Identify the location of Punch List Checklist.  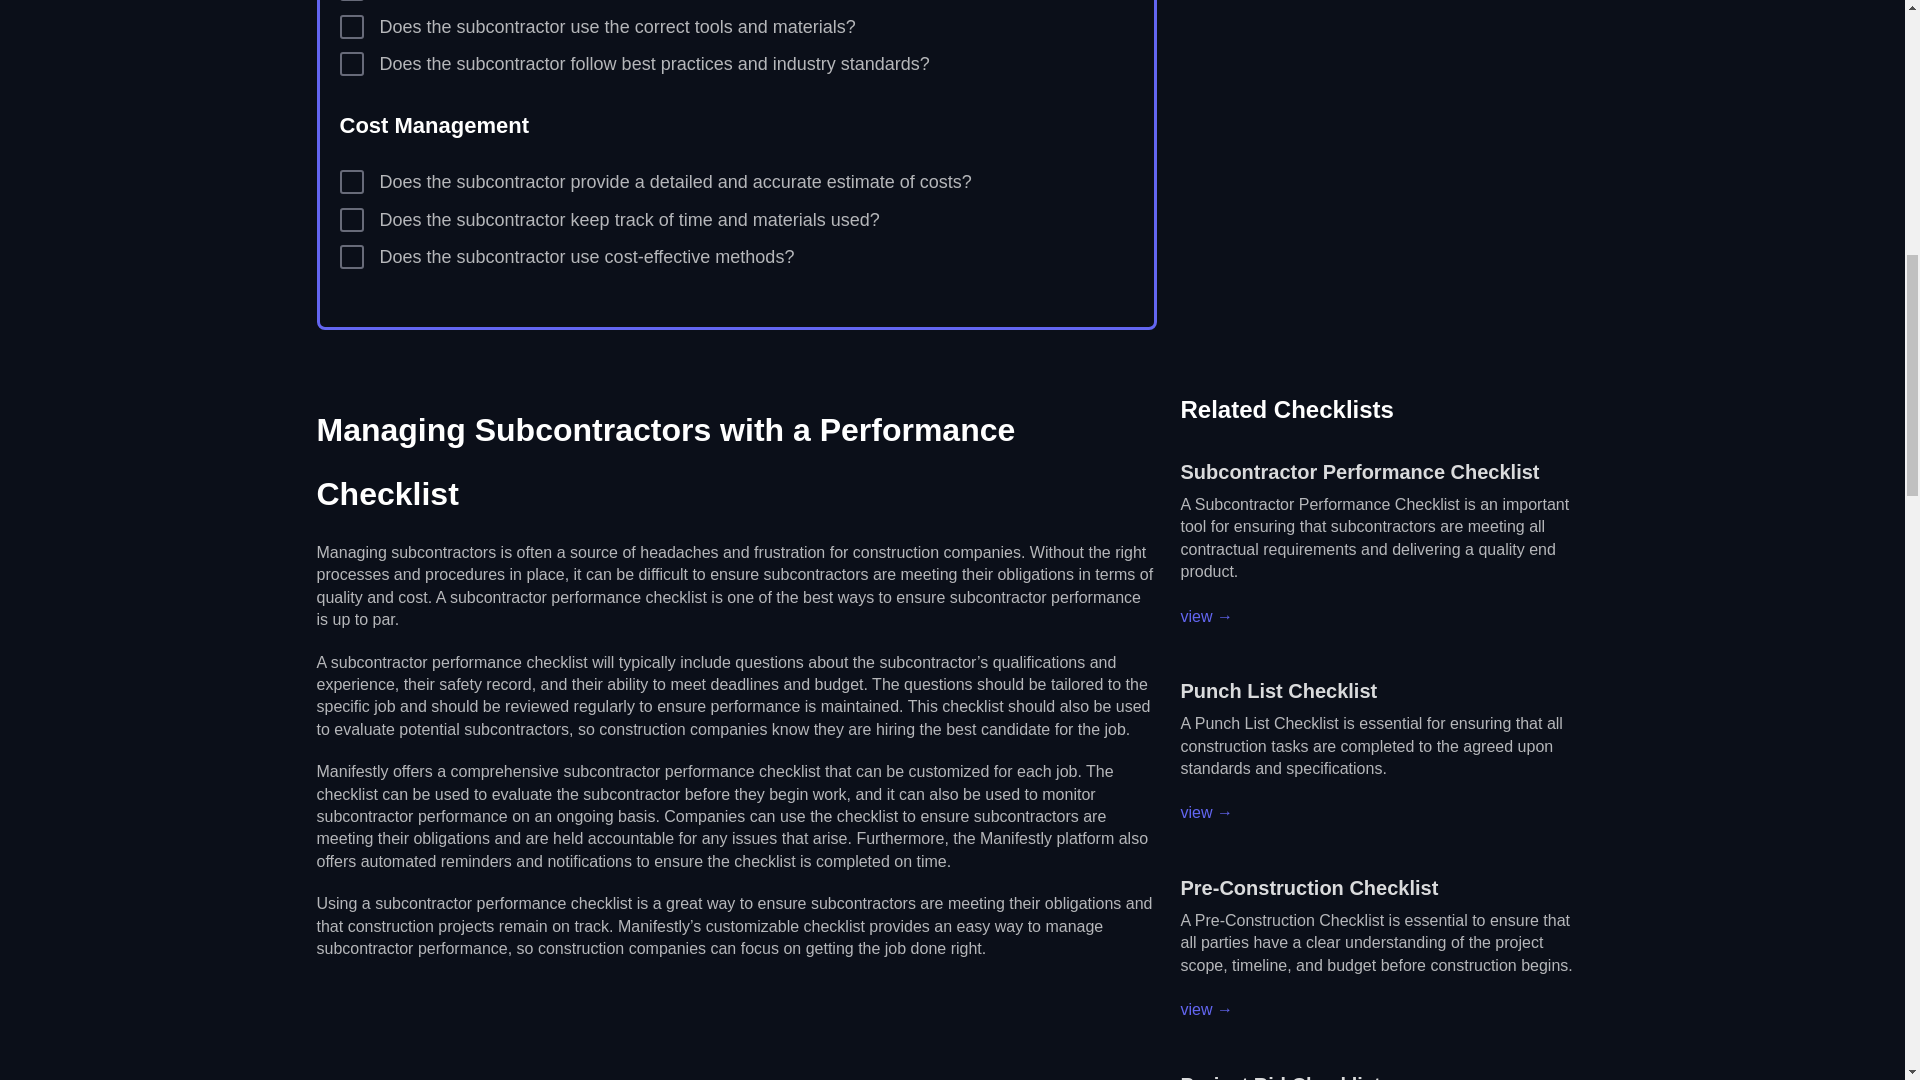
(1278, 691).